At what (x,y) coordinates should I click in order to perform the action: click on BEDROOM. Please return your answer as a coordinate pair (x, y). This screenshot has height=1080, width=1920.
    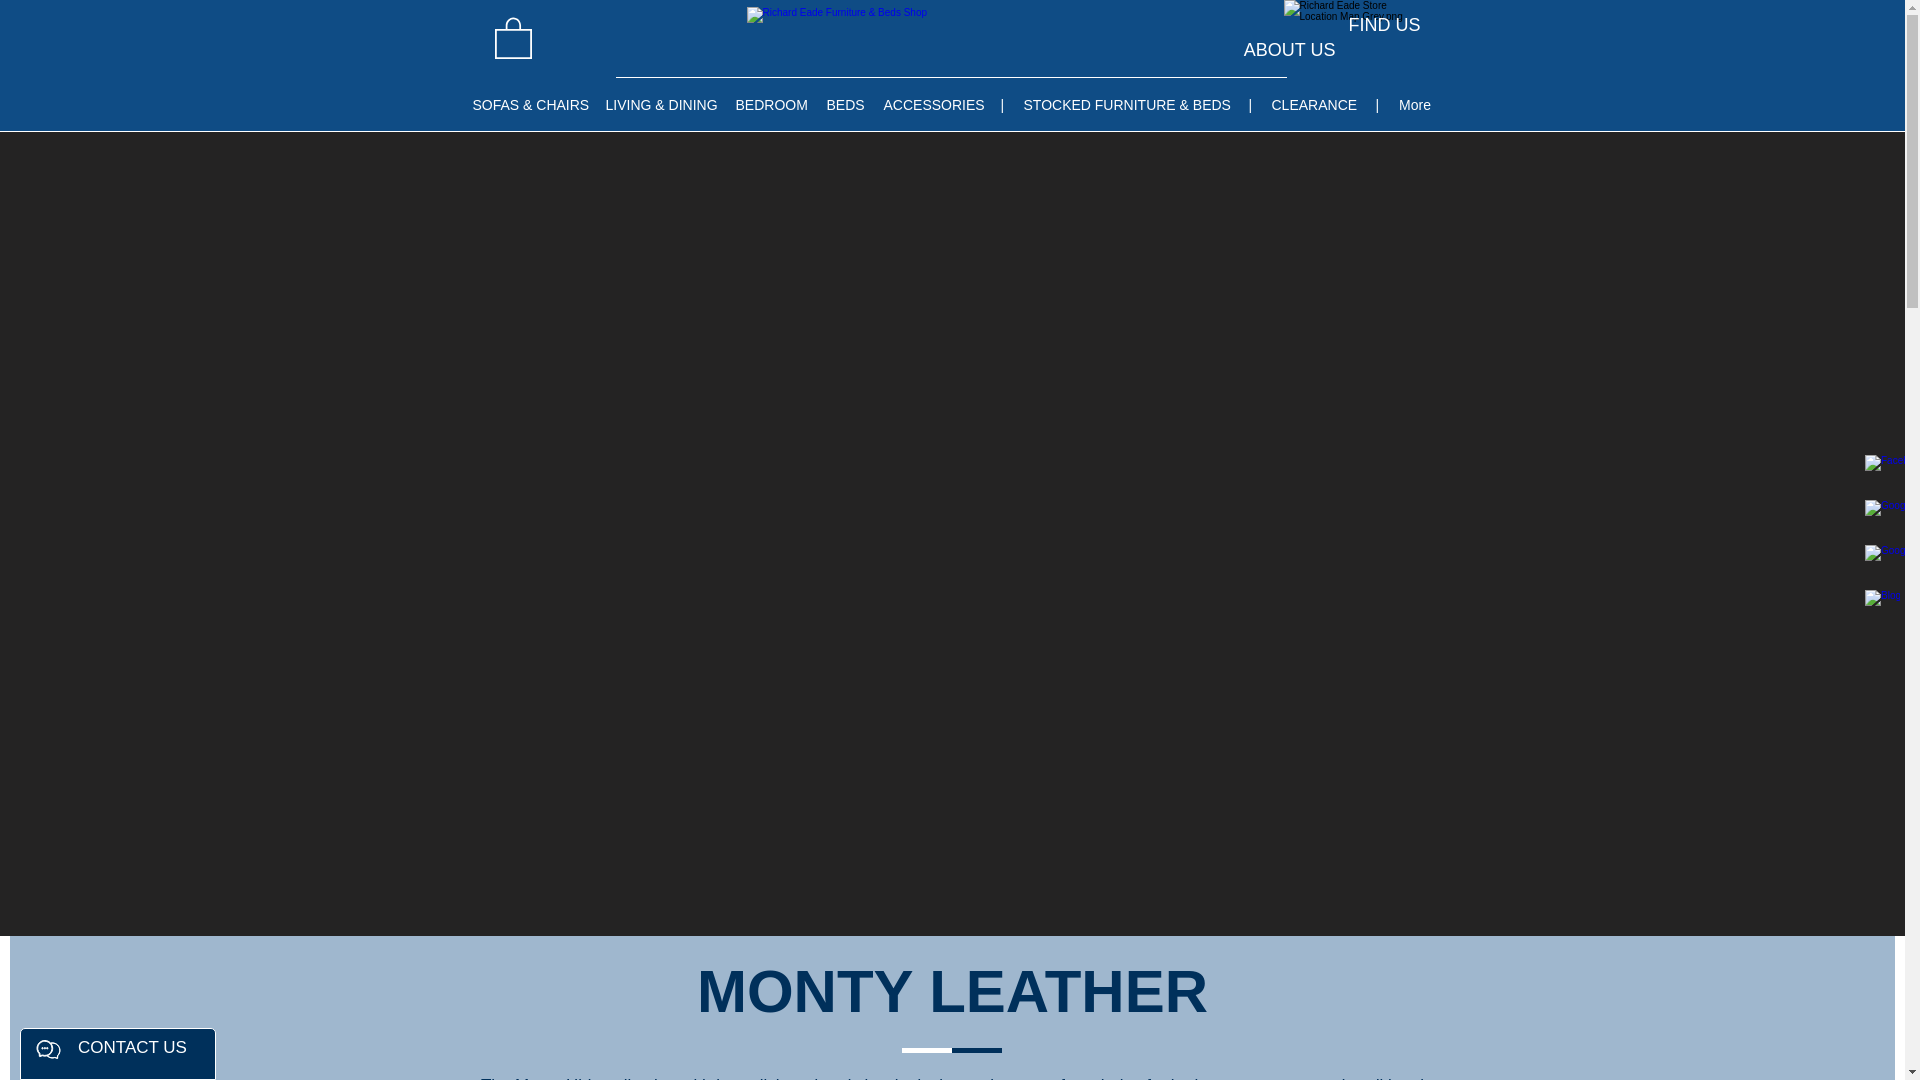
    Looking at the image, I should click on (771, 104).